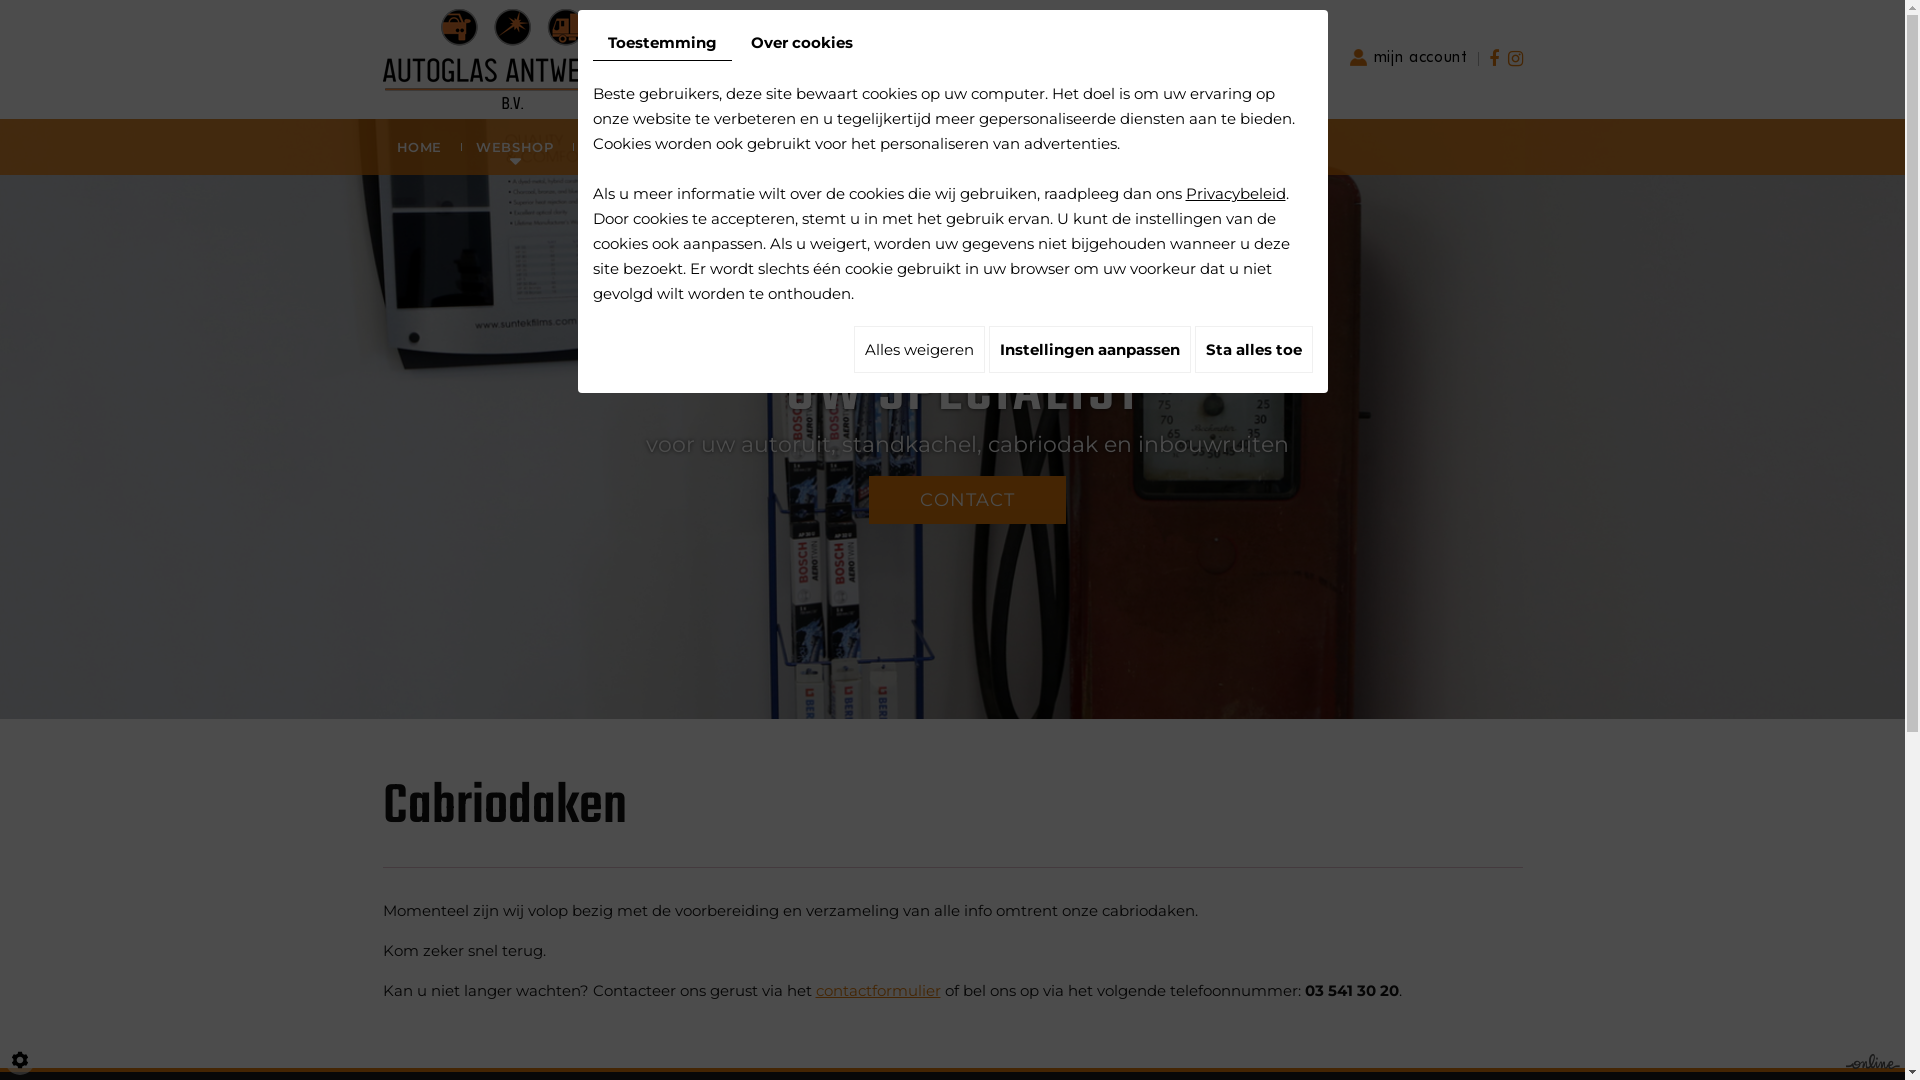 Image resolution: width=1920 pixels, height=1080 pixels. Describe the element at coordinates (1052, 147) in the screenshot. I see `CABRIODAKEN` at that location.